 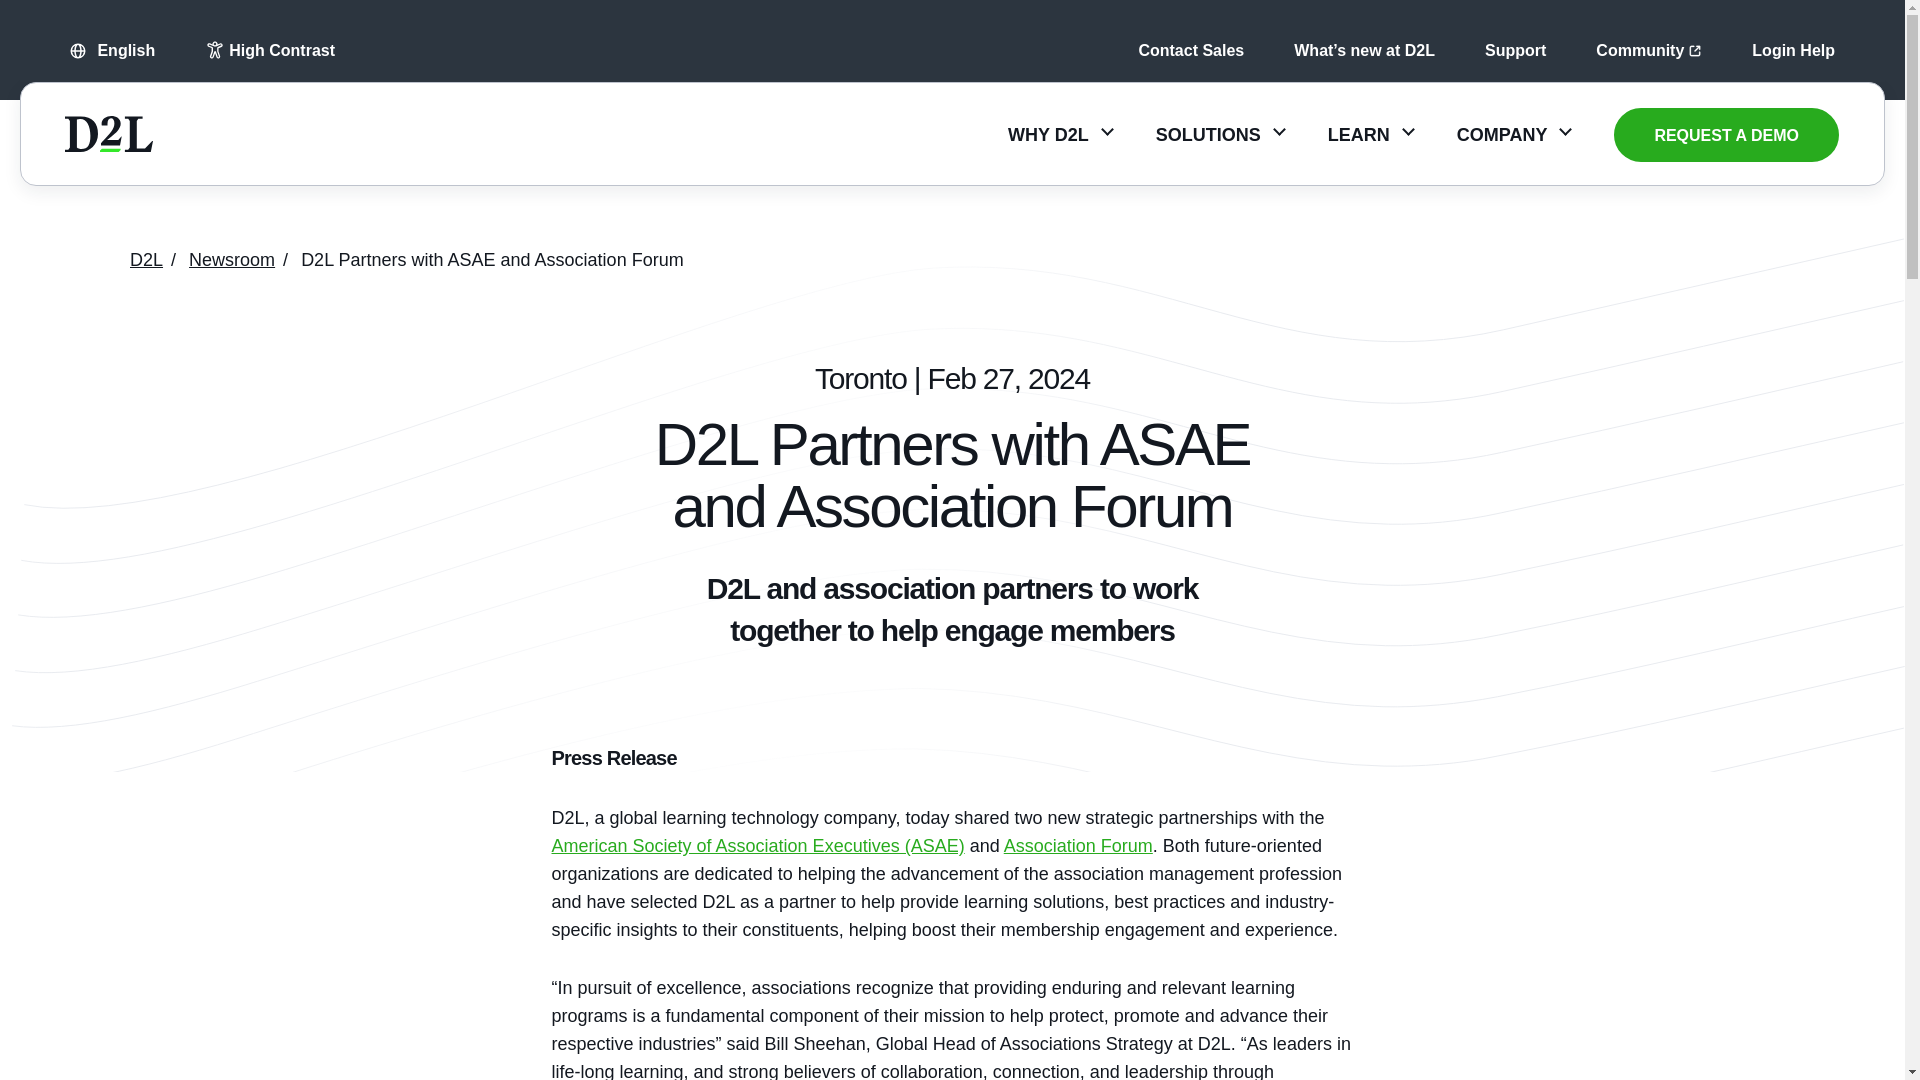 I want to click on WHY D2L, so click(x=1060, y=134).